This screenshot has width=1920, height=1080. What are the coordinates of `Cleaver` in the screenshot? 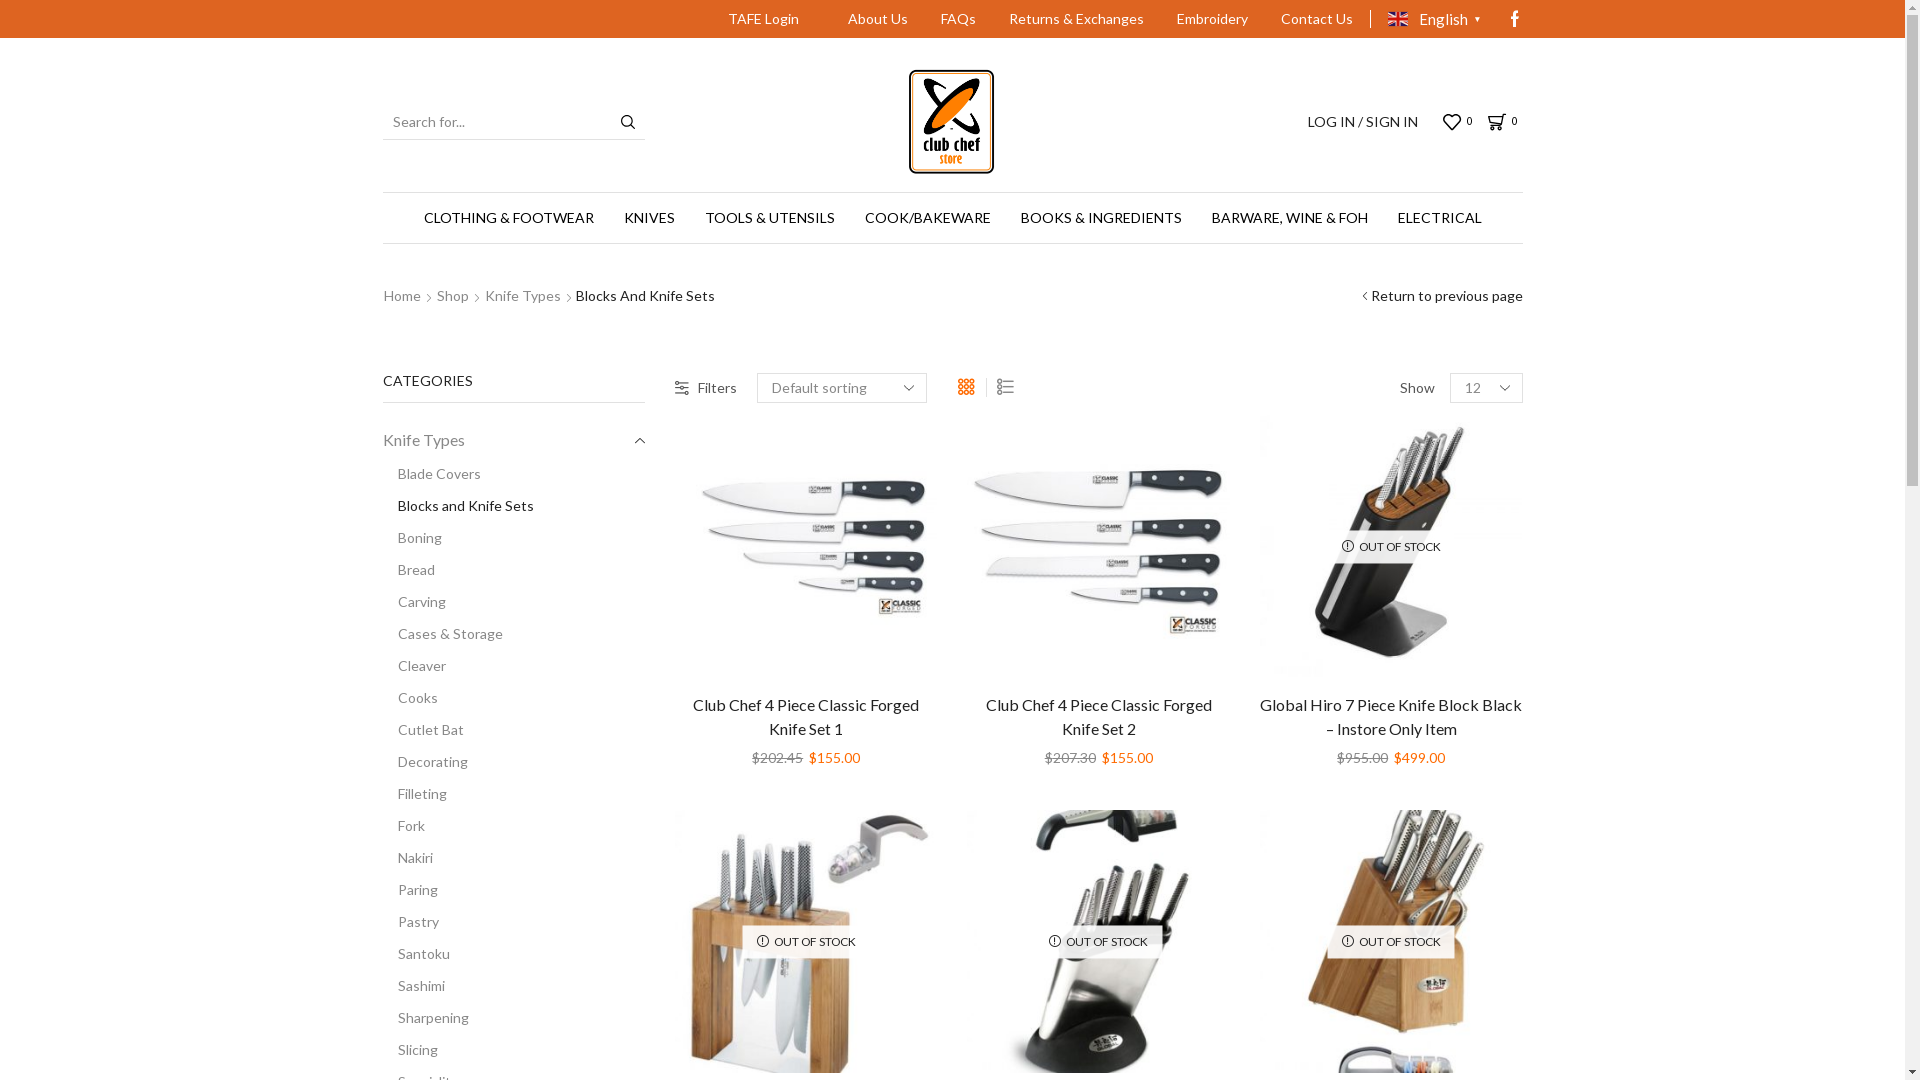 It's located at (414, 666).